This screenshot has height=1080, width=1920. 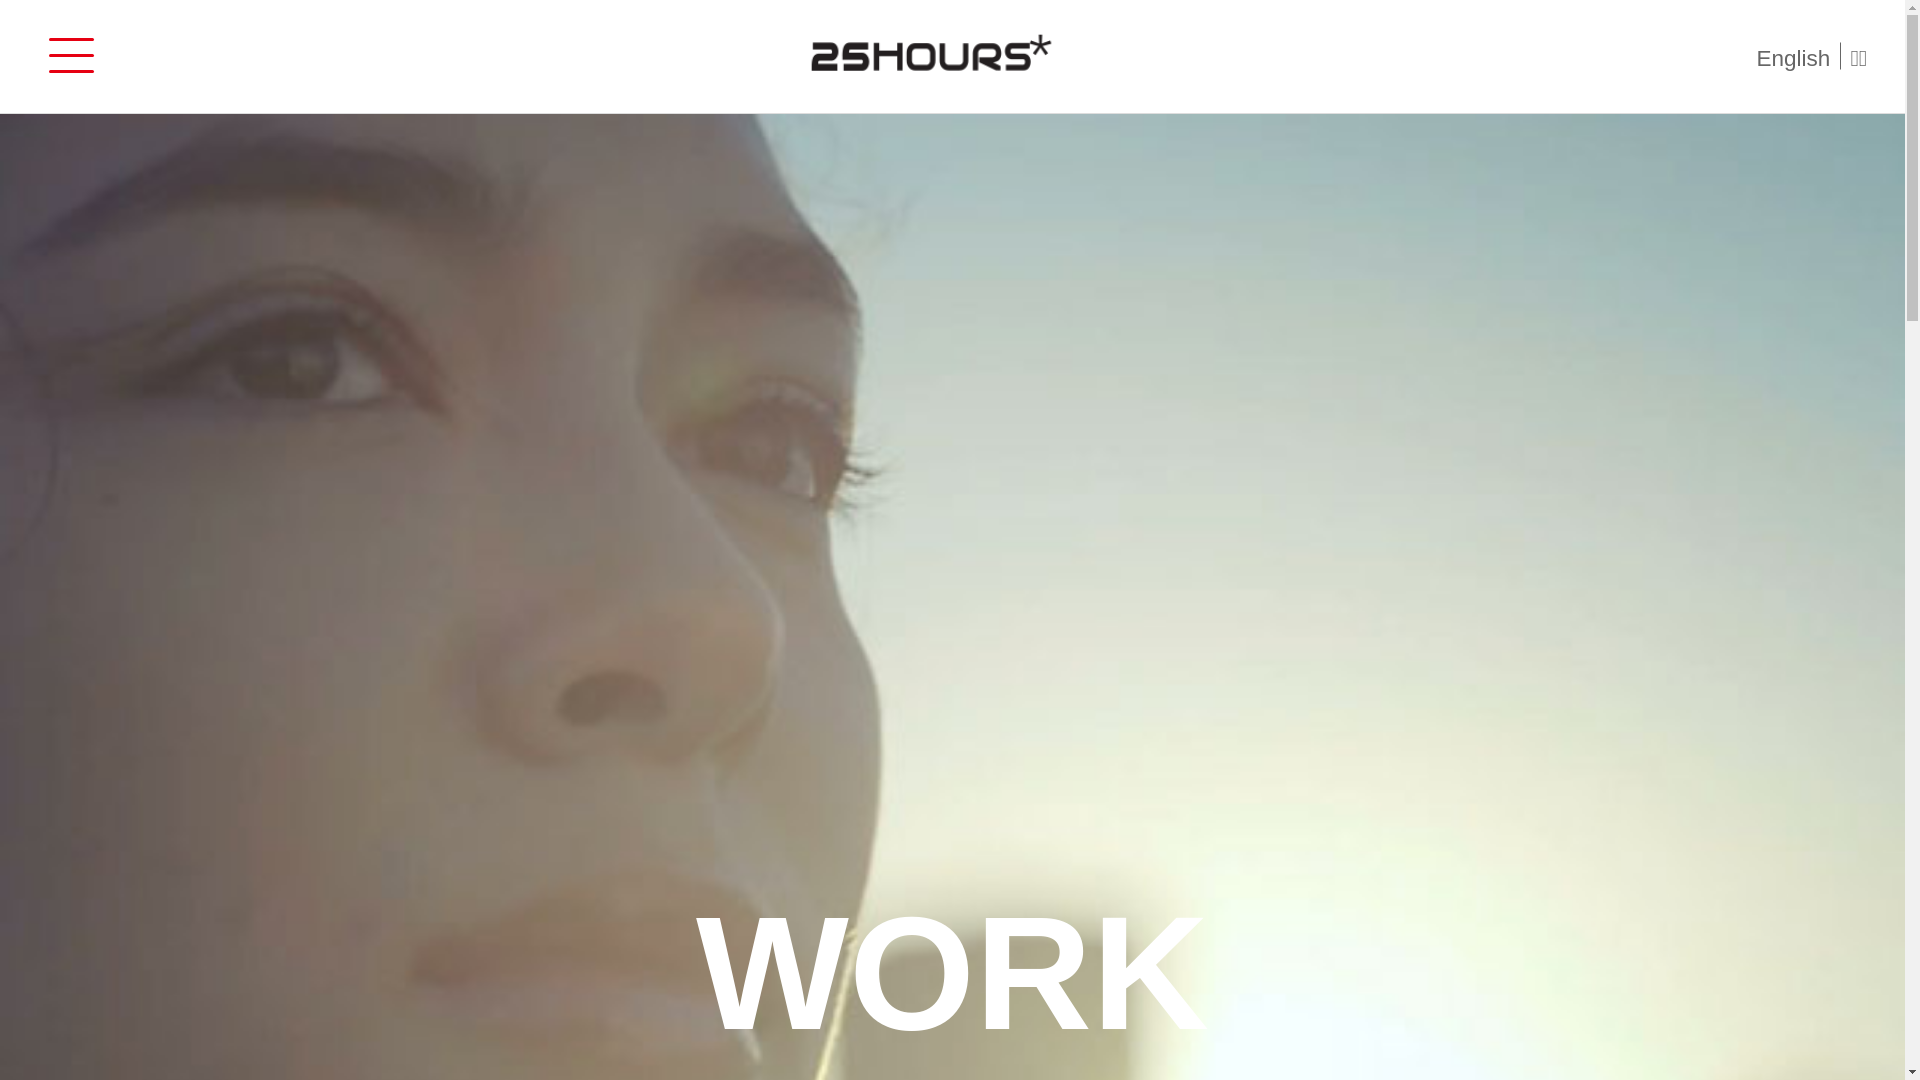 What do you see at coordinates (1798, 56) in the screenshot?
I see `English` at bounding box center [1798, 56].